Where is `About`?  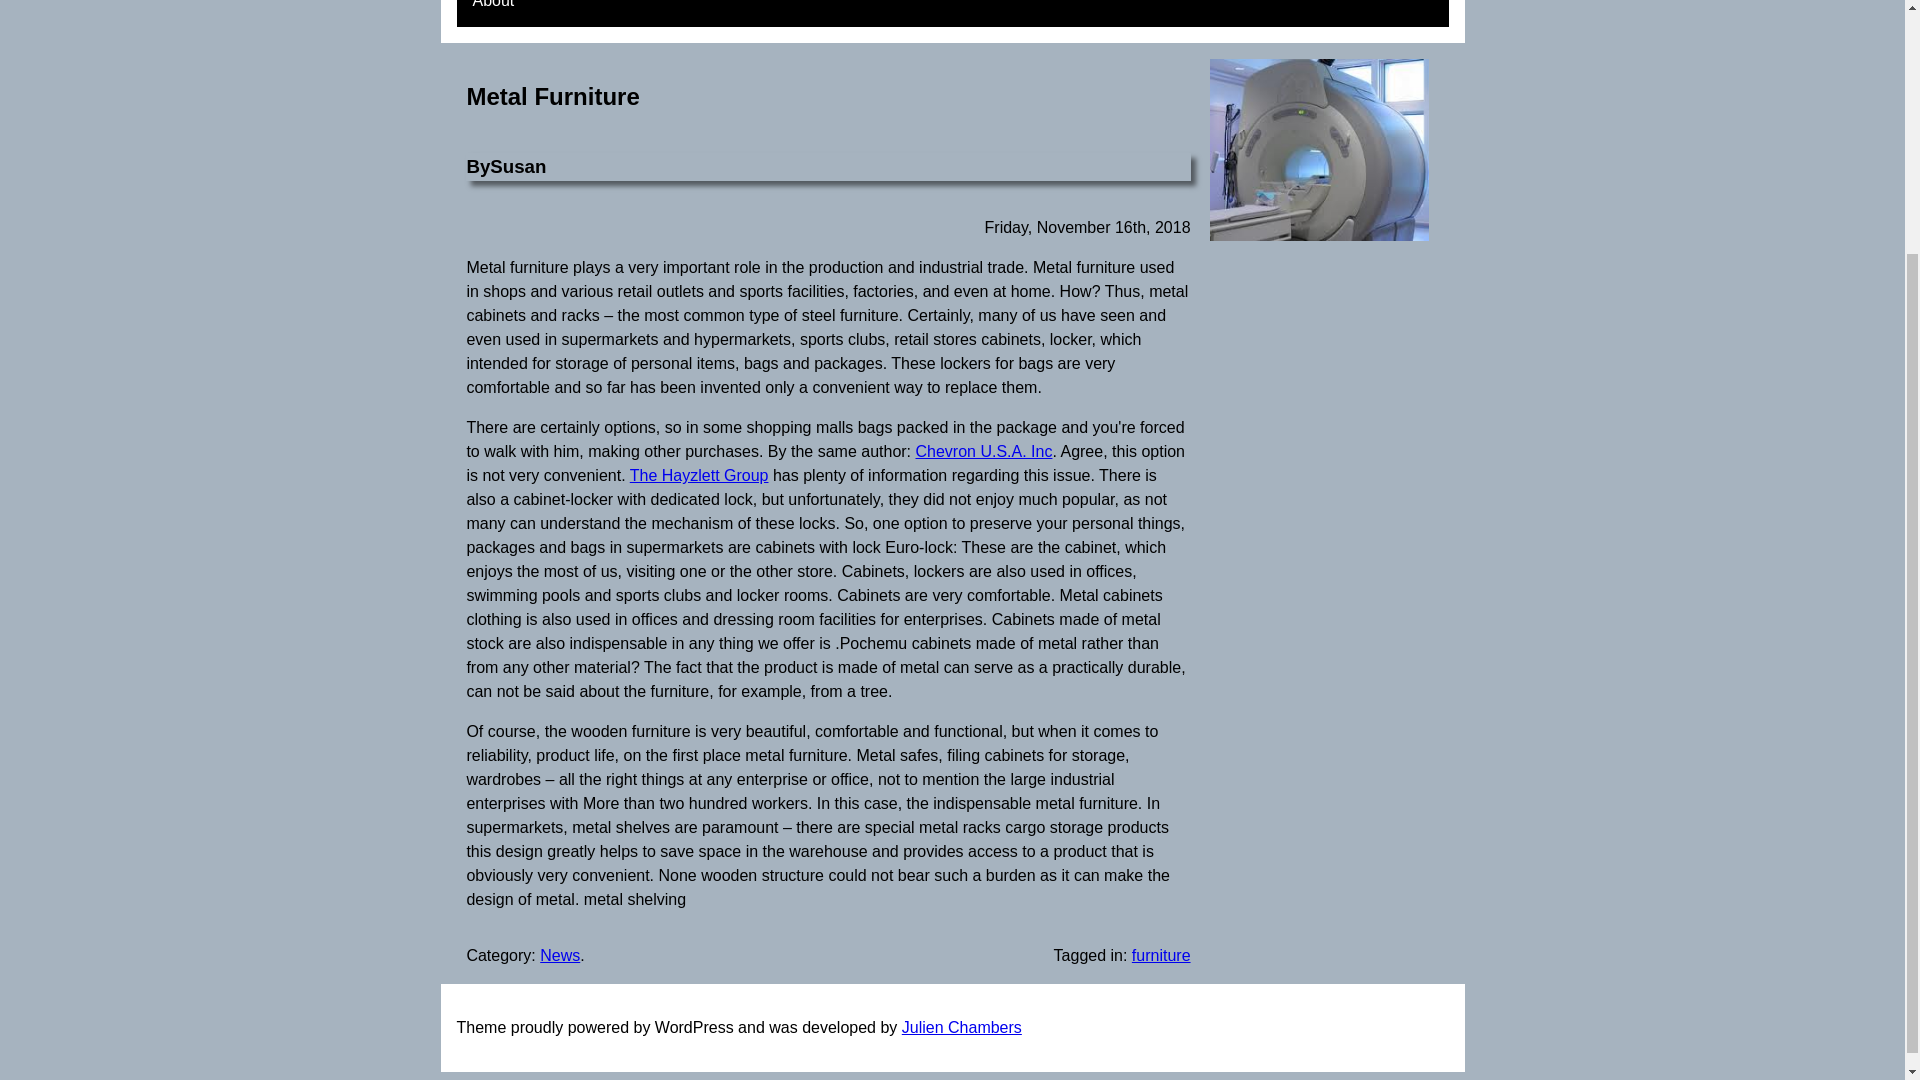 About is located at coordinates (492, 14).